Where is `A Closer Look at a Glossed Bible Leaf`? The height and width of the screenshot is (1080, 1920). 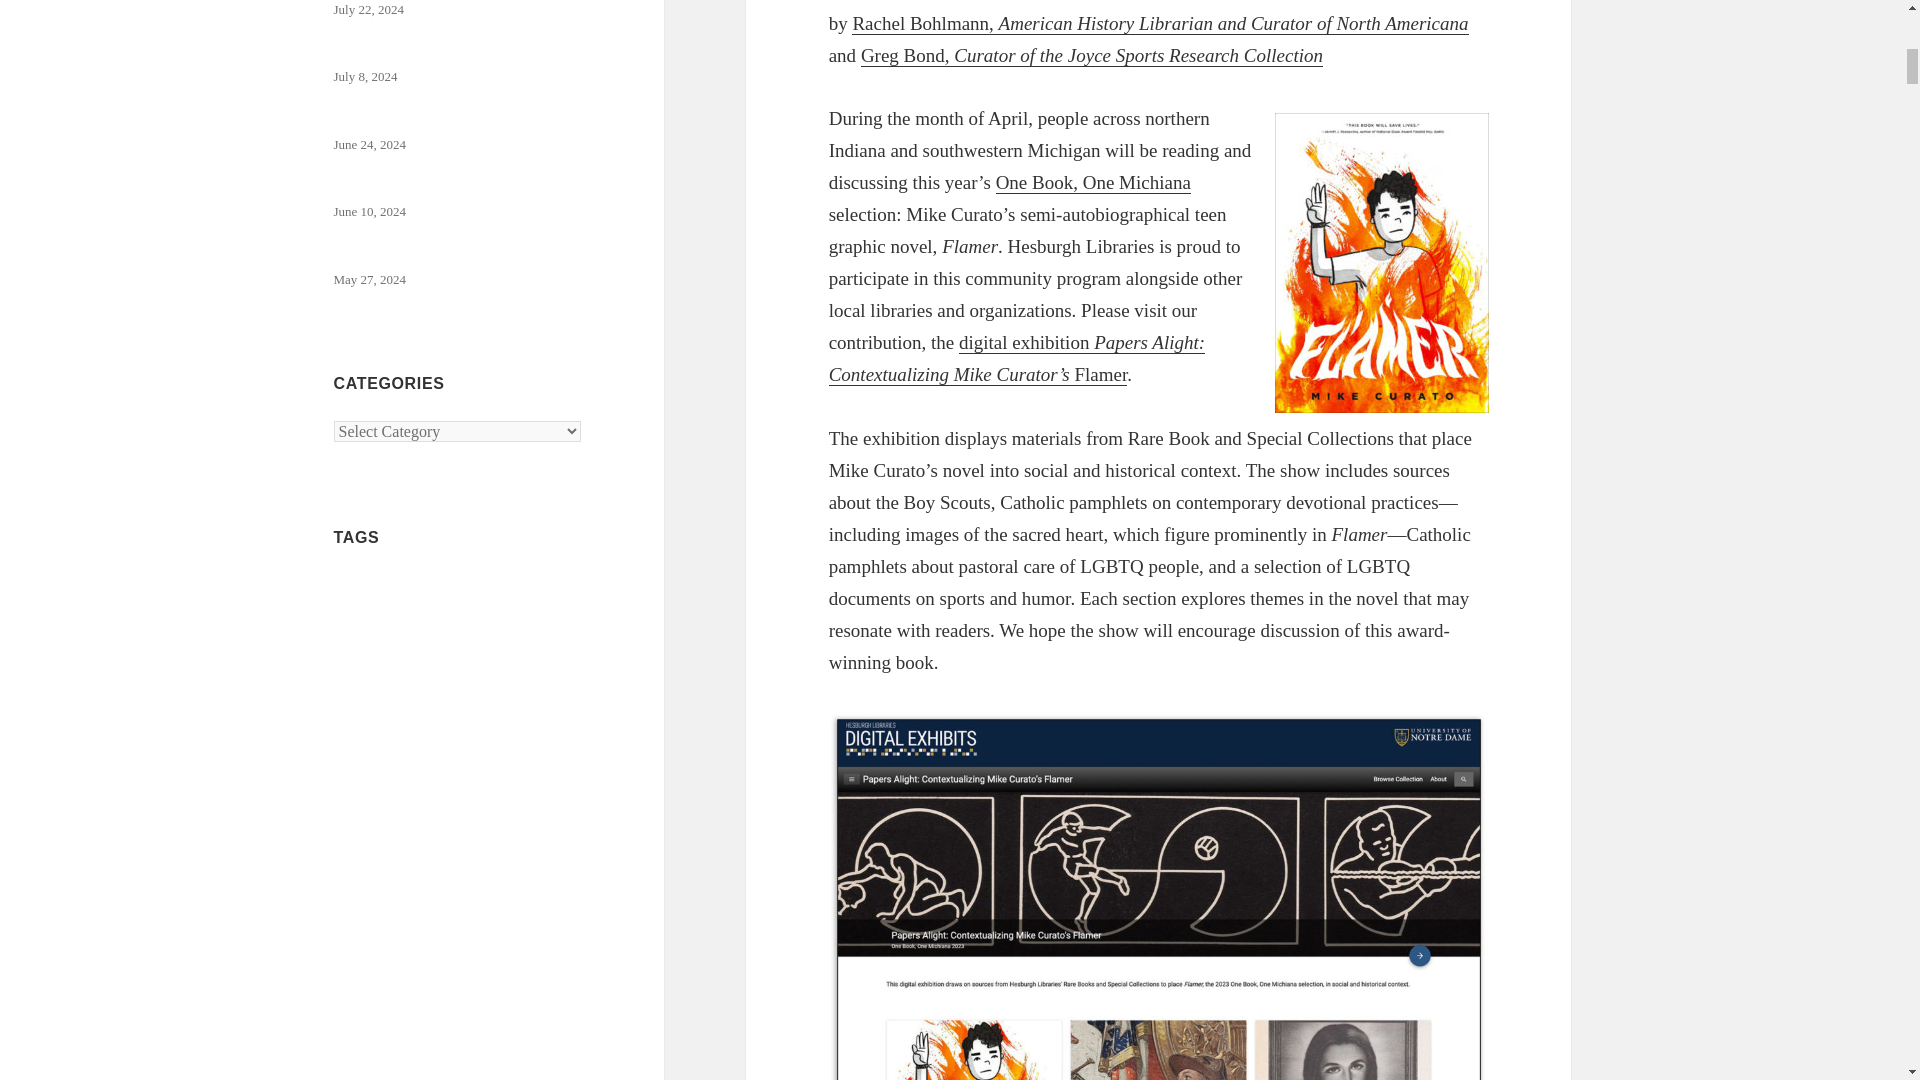
A Closer Look at a Glossed Bible Leaf is located at coordinates (442, 42).